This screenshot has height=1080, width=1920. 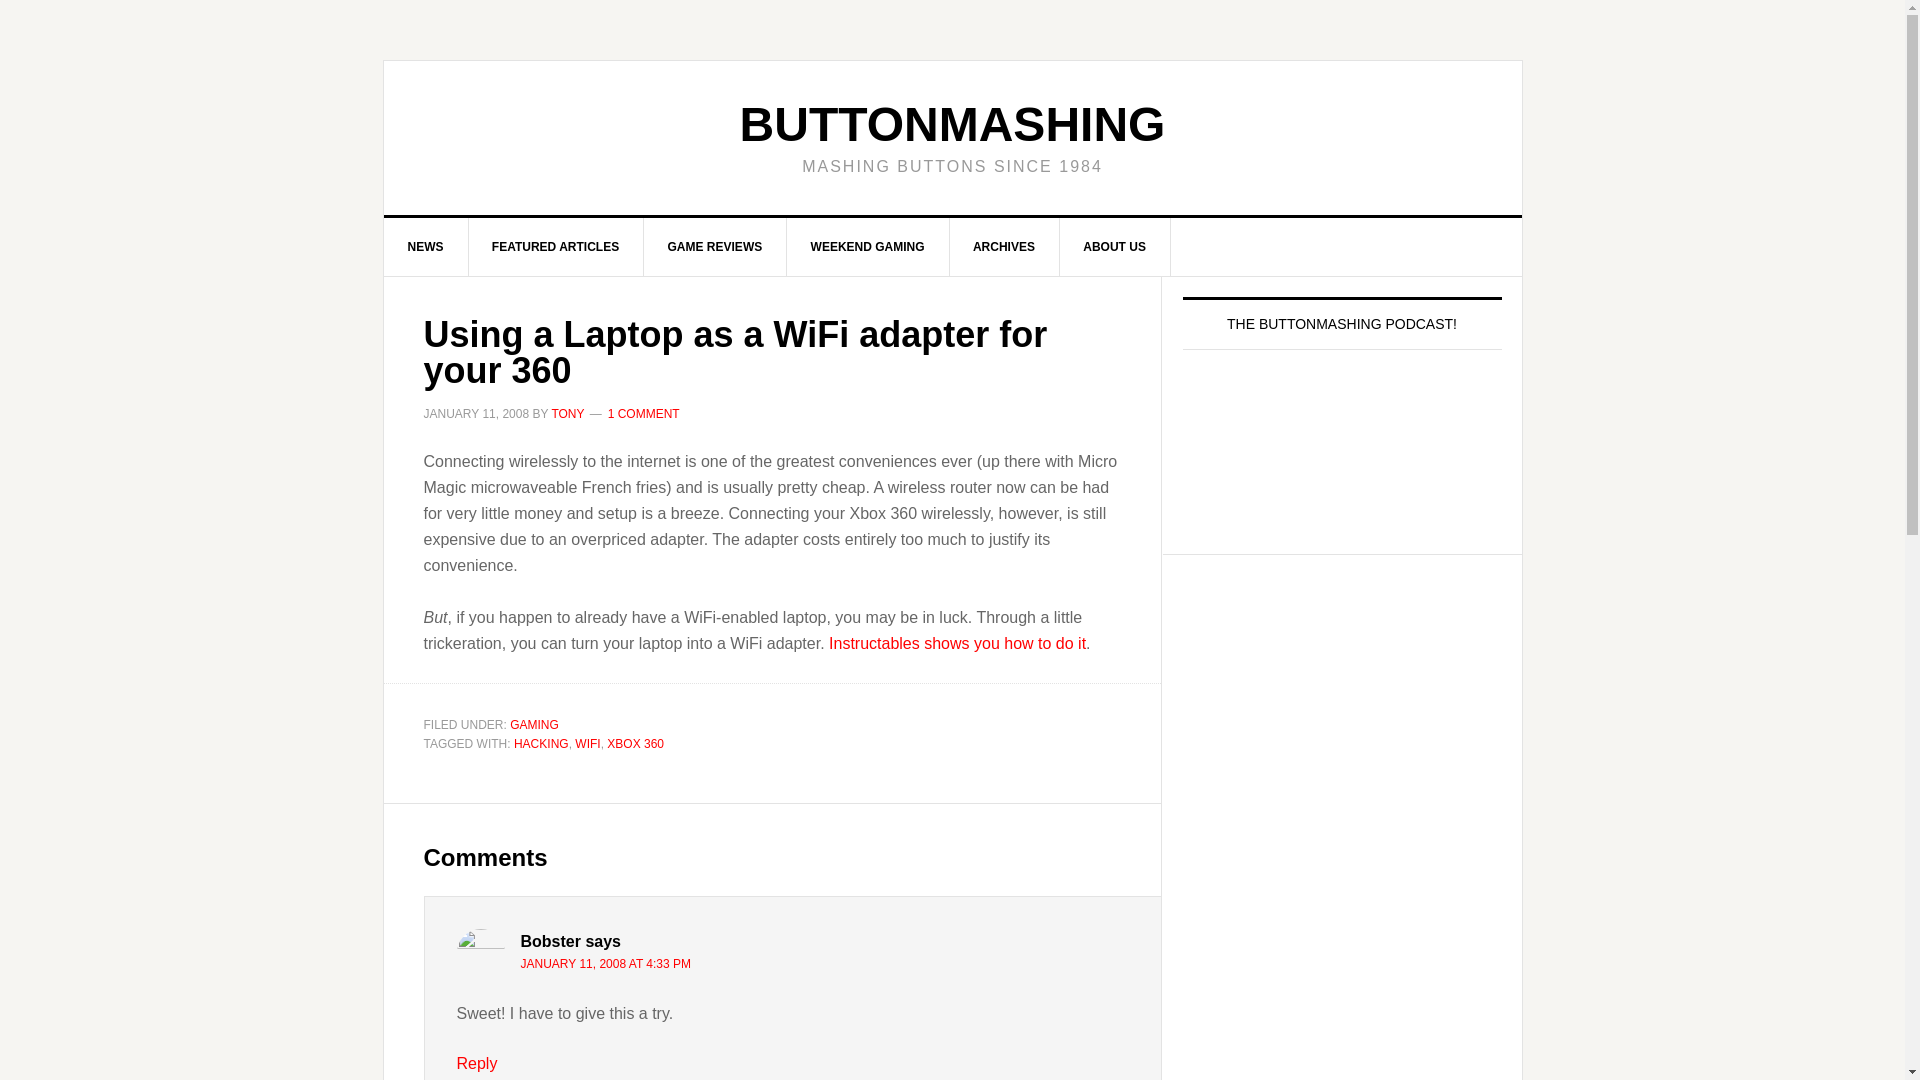 I want to click on NEWS, so click(x=426, y=247).